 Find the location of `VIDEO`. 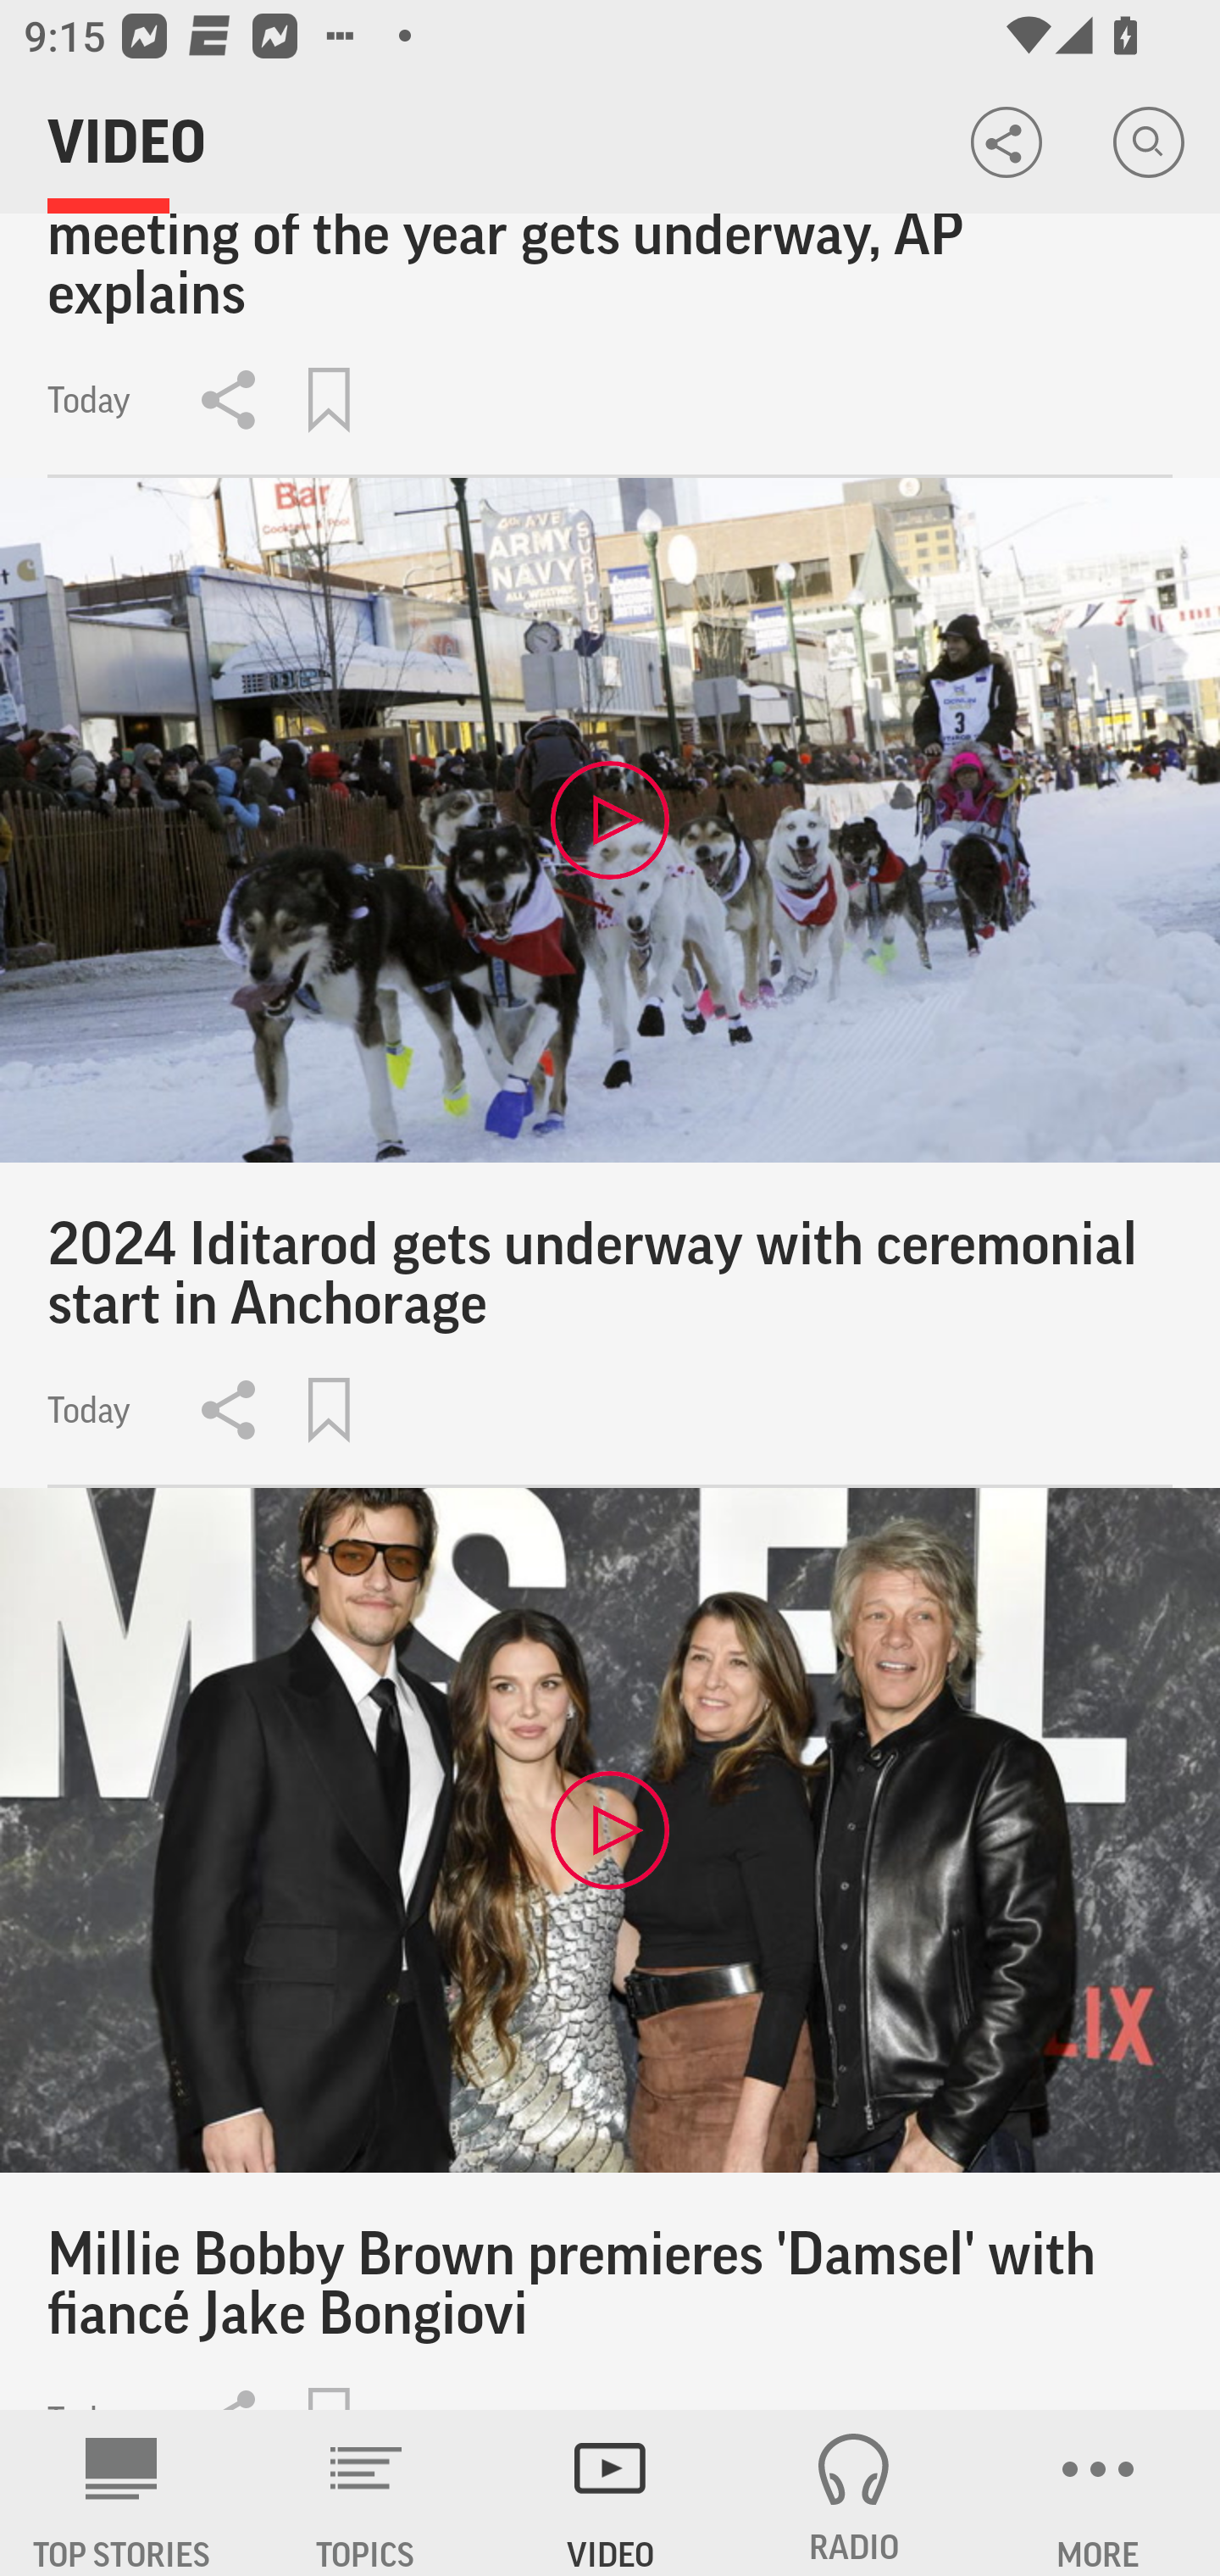

VIDEO is located at coordinates (610, 2493).